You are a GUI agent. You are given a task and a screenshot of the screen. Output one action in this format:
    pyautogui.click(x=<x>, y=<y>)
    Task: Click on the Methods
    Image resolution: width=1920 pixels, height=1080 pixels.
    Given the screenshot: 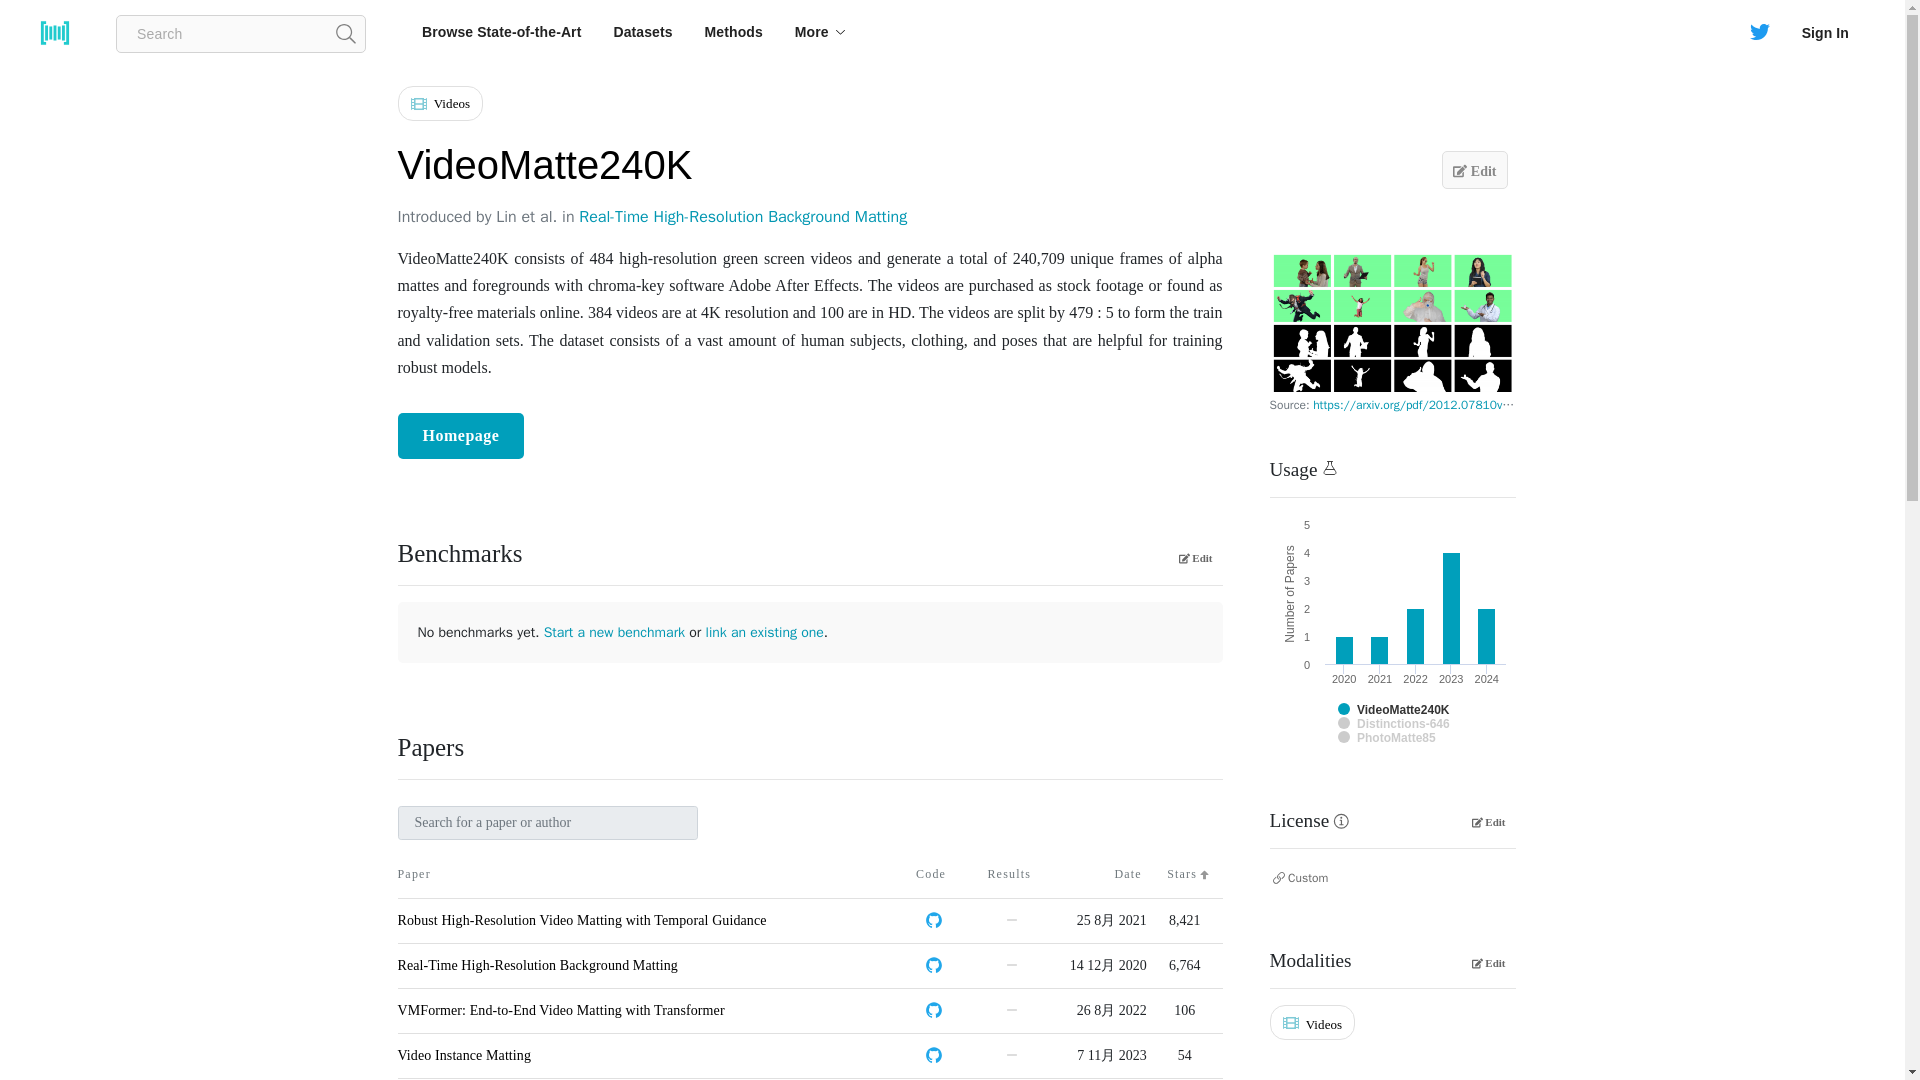 What is the action you would take?
    pyautogui.click(x=734, y=32)
    